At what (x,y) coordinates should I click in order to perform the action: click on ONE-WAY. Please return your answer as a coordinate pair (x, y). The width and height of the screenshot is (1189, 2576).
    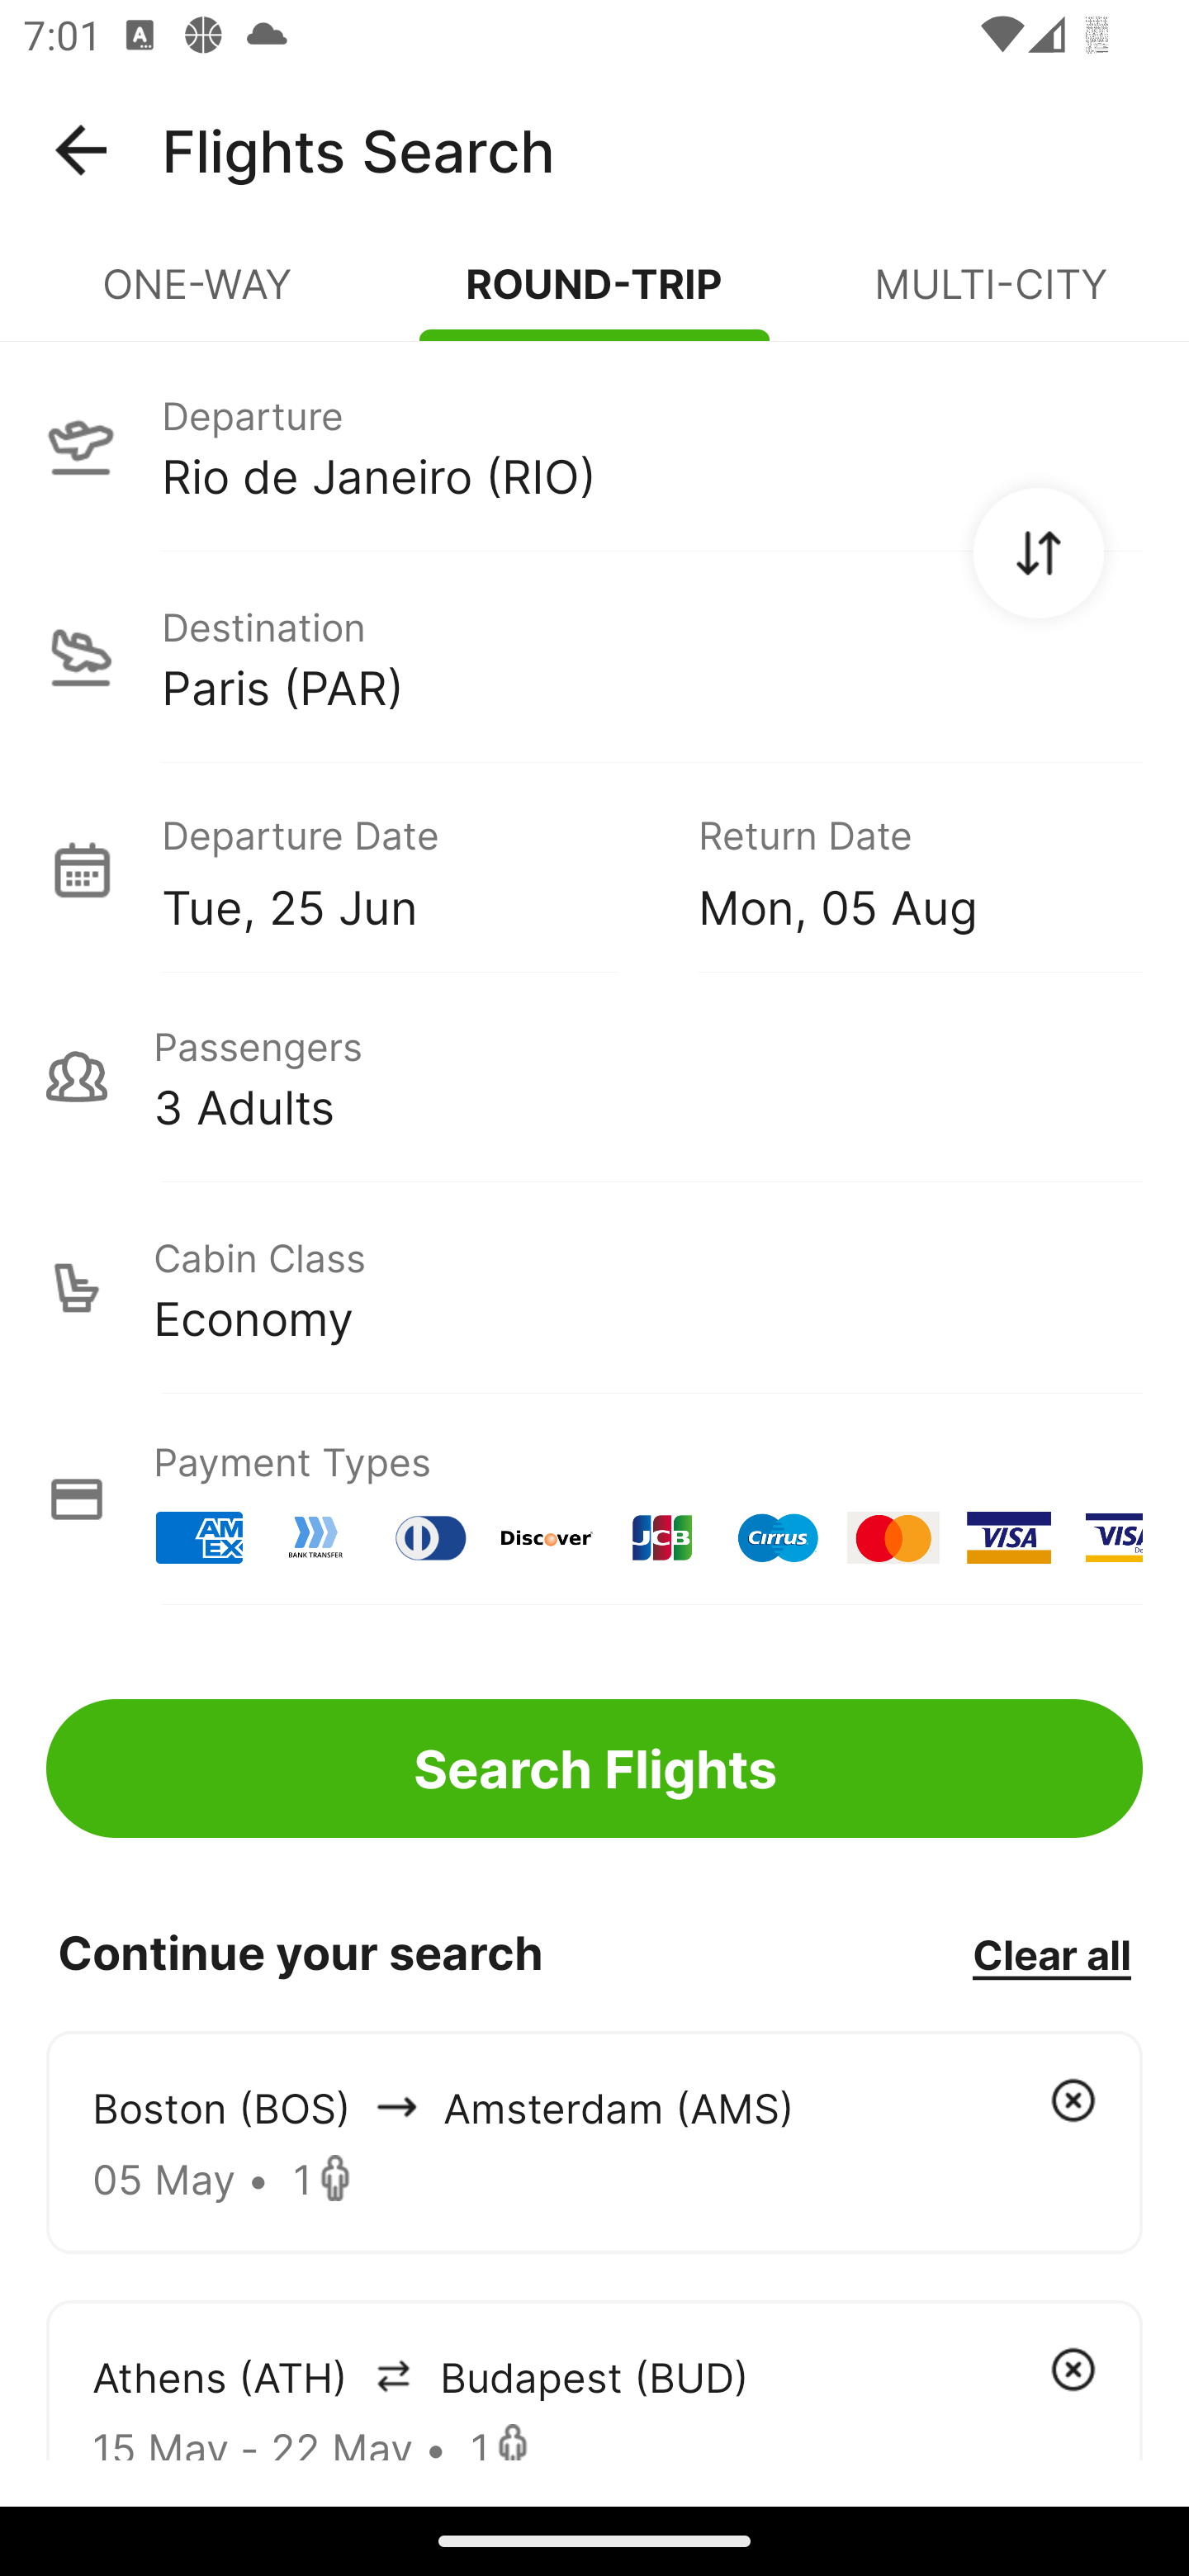
    Looking at the image, I should click on (198, 297).